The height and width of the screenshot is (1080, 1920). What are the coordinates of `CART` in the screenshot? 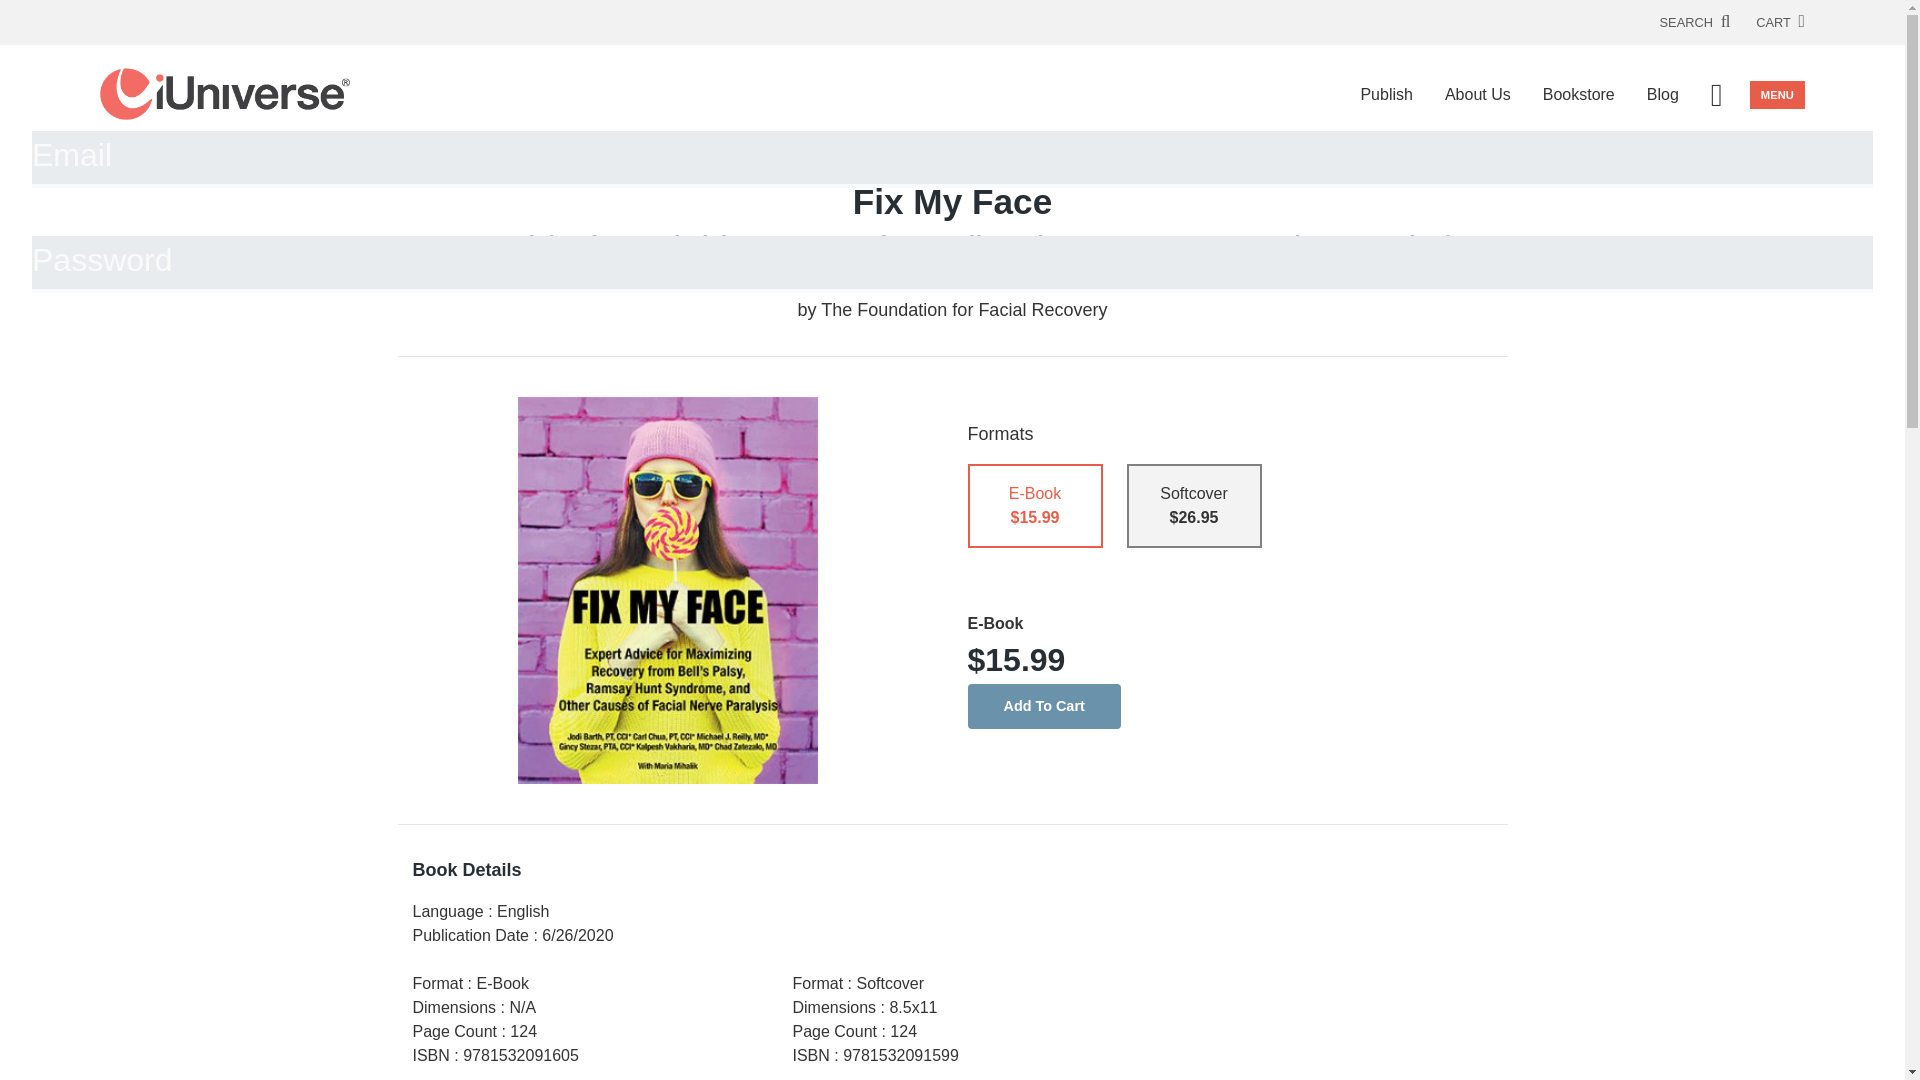 It's located at (1780, 22).